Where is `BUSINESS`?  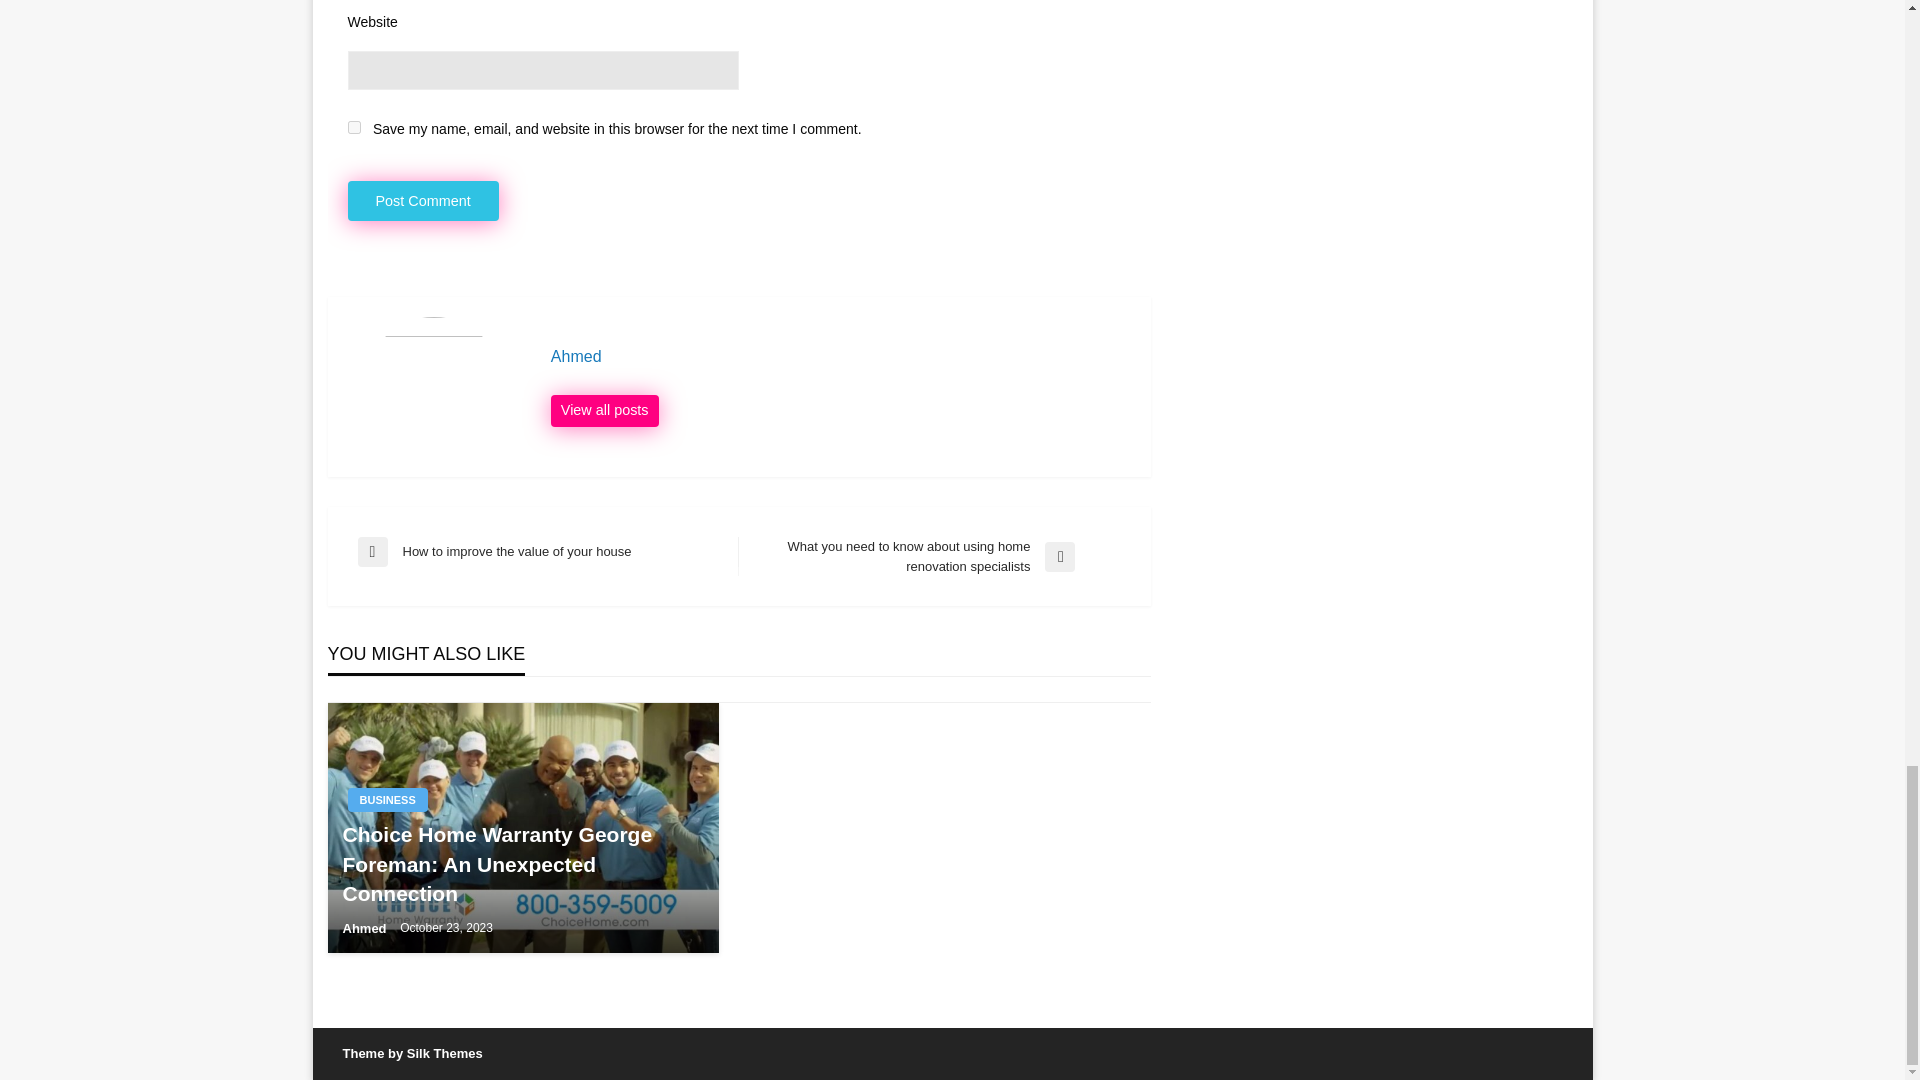 BUSINESS is located at coordinates (388, 800).